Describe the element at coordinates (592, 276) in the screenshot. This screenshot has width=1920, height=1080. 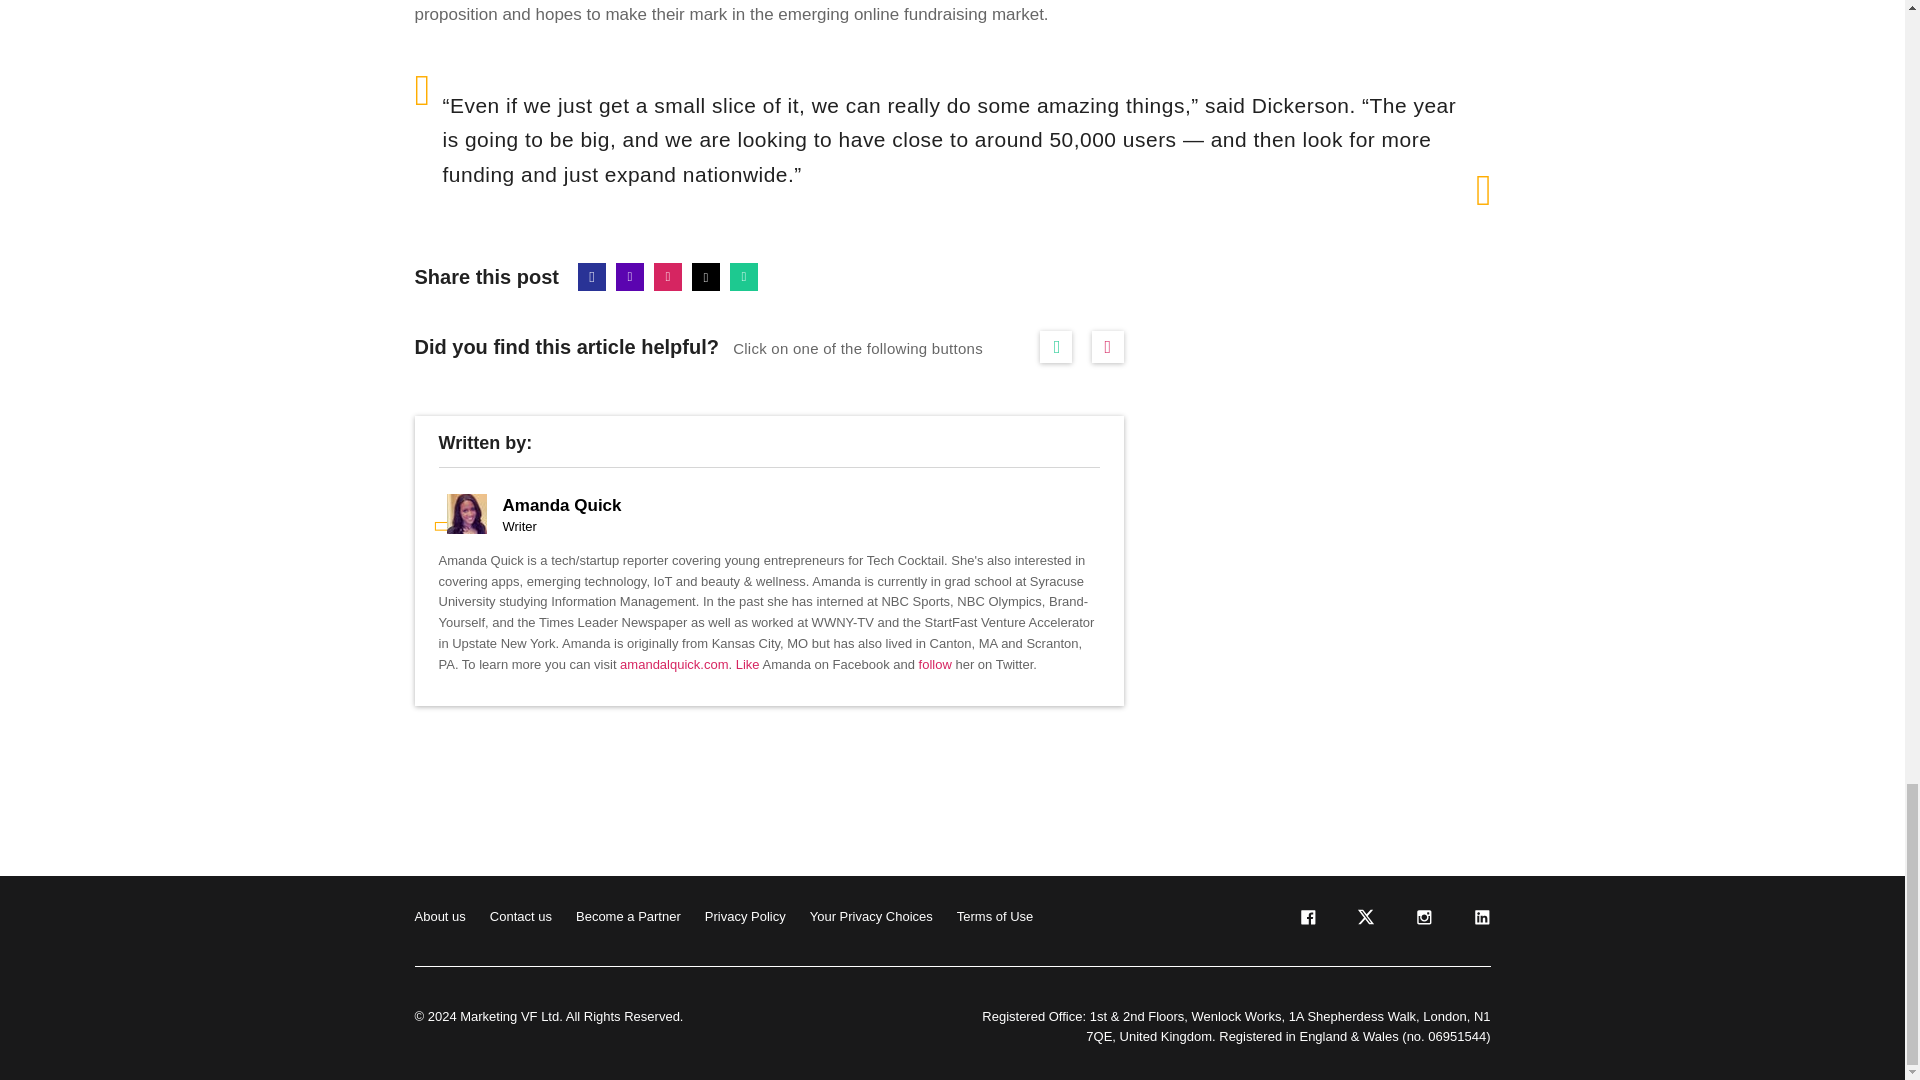
I see `Facebook` at that location.